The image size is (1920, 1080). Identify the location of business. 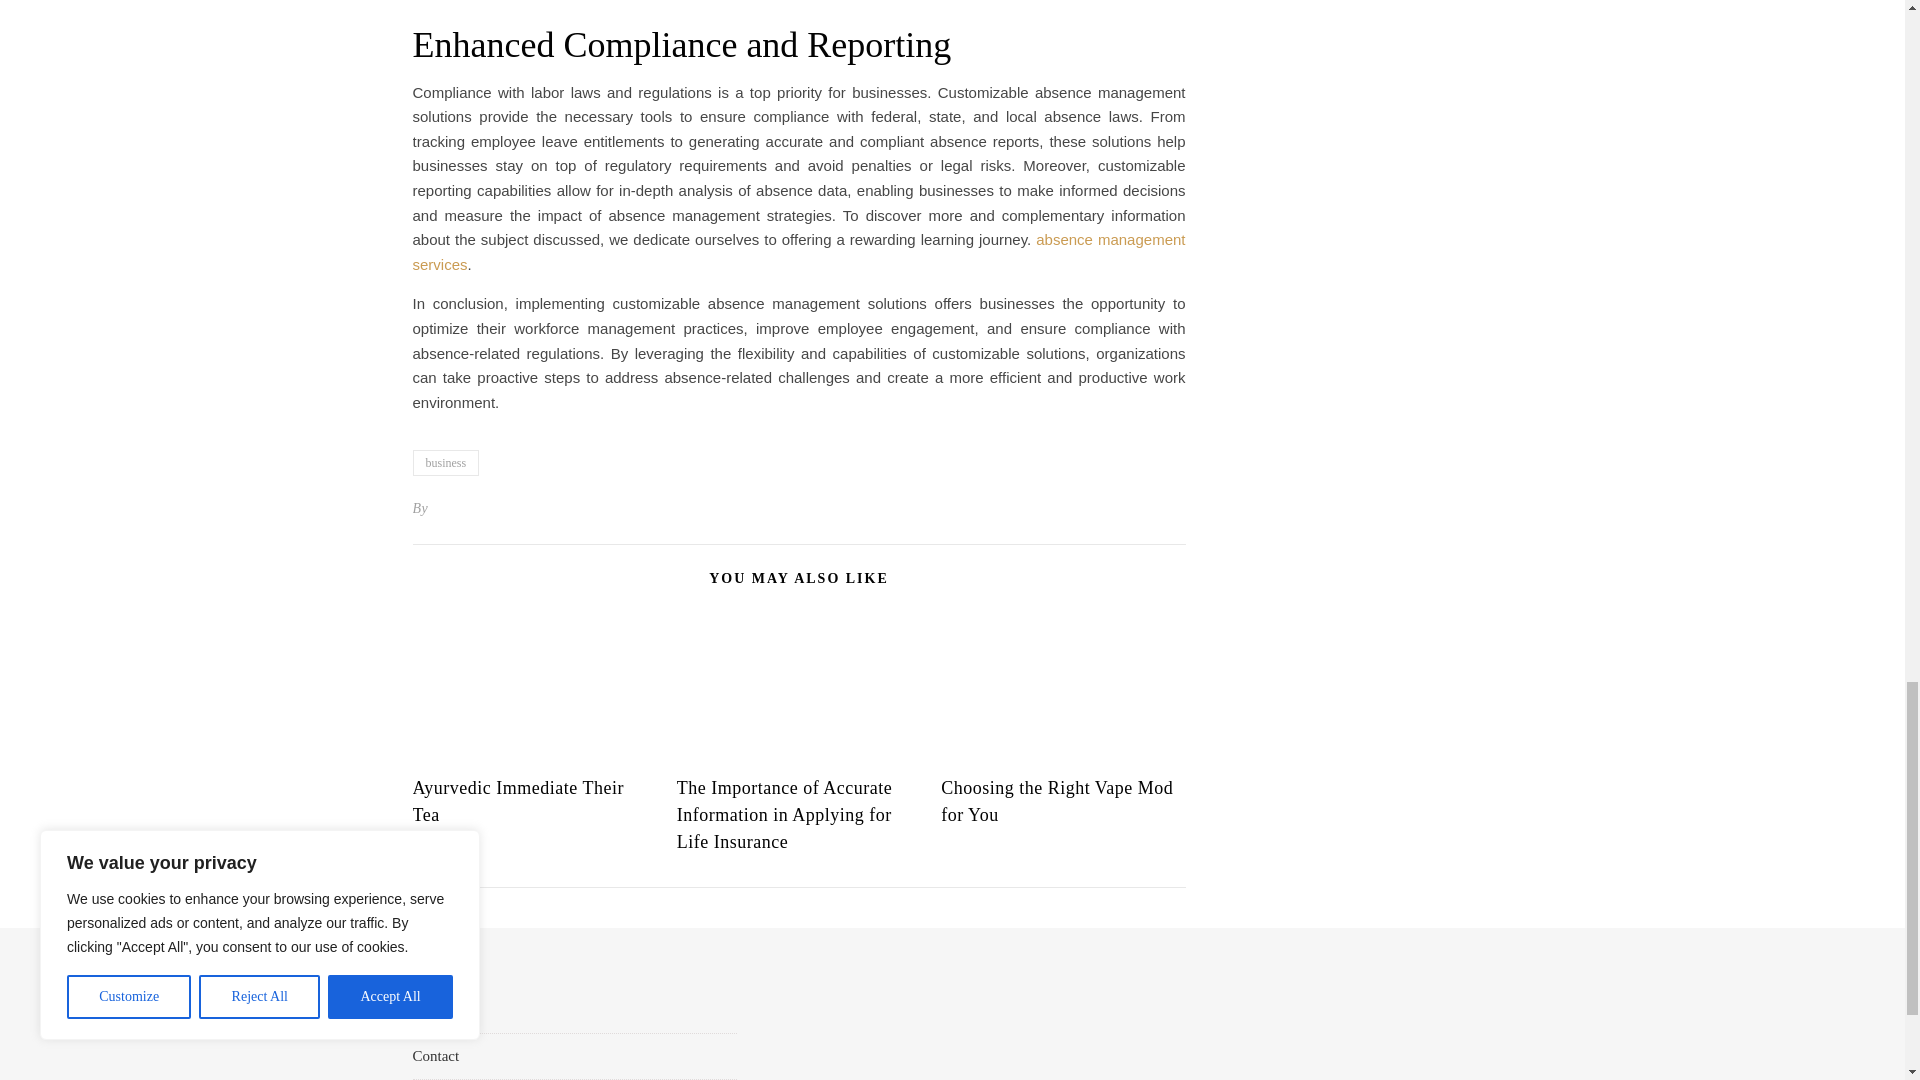
(445, 463).